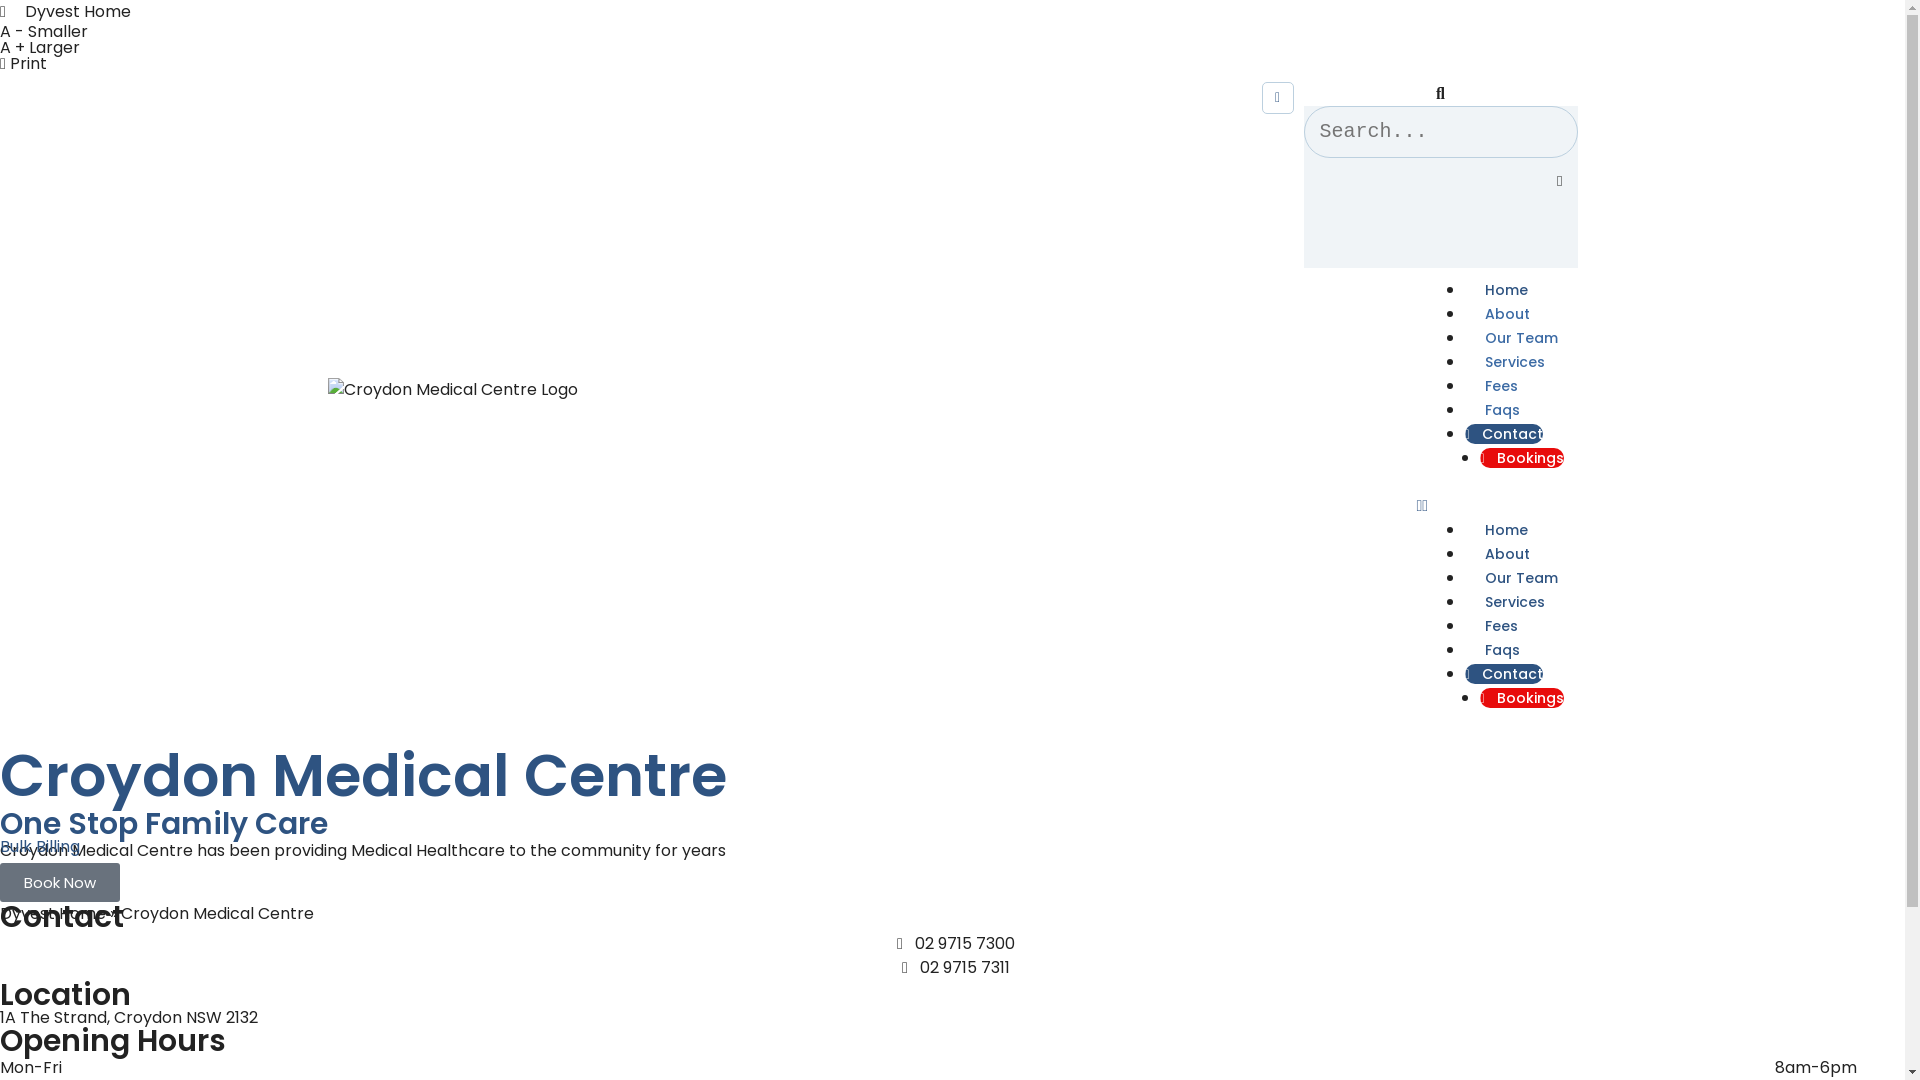  Describe the element at coordinates (1514, 365) in the screenshot. I see `Services` at that location.